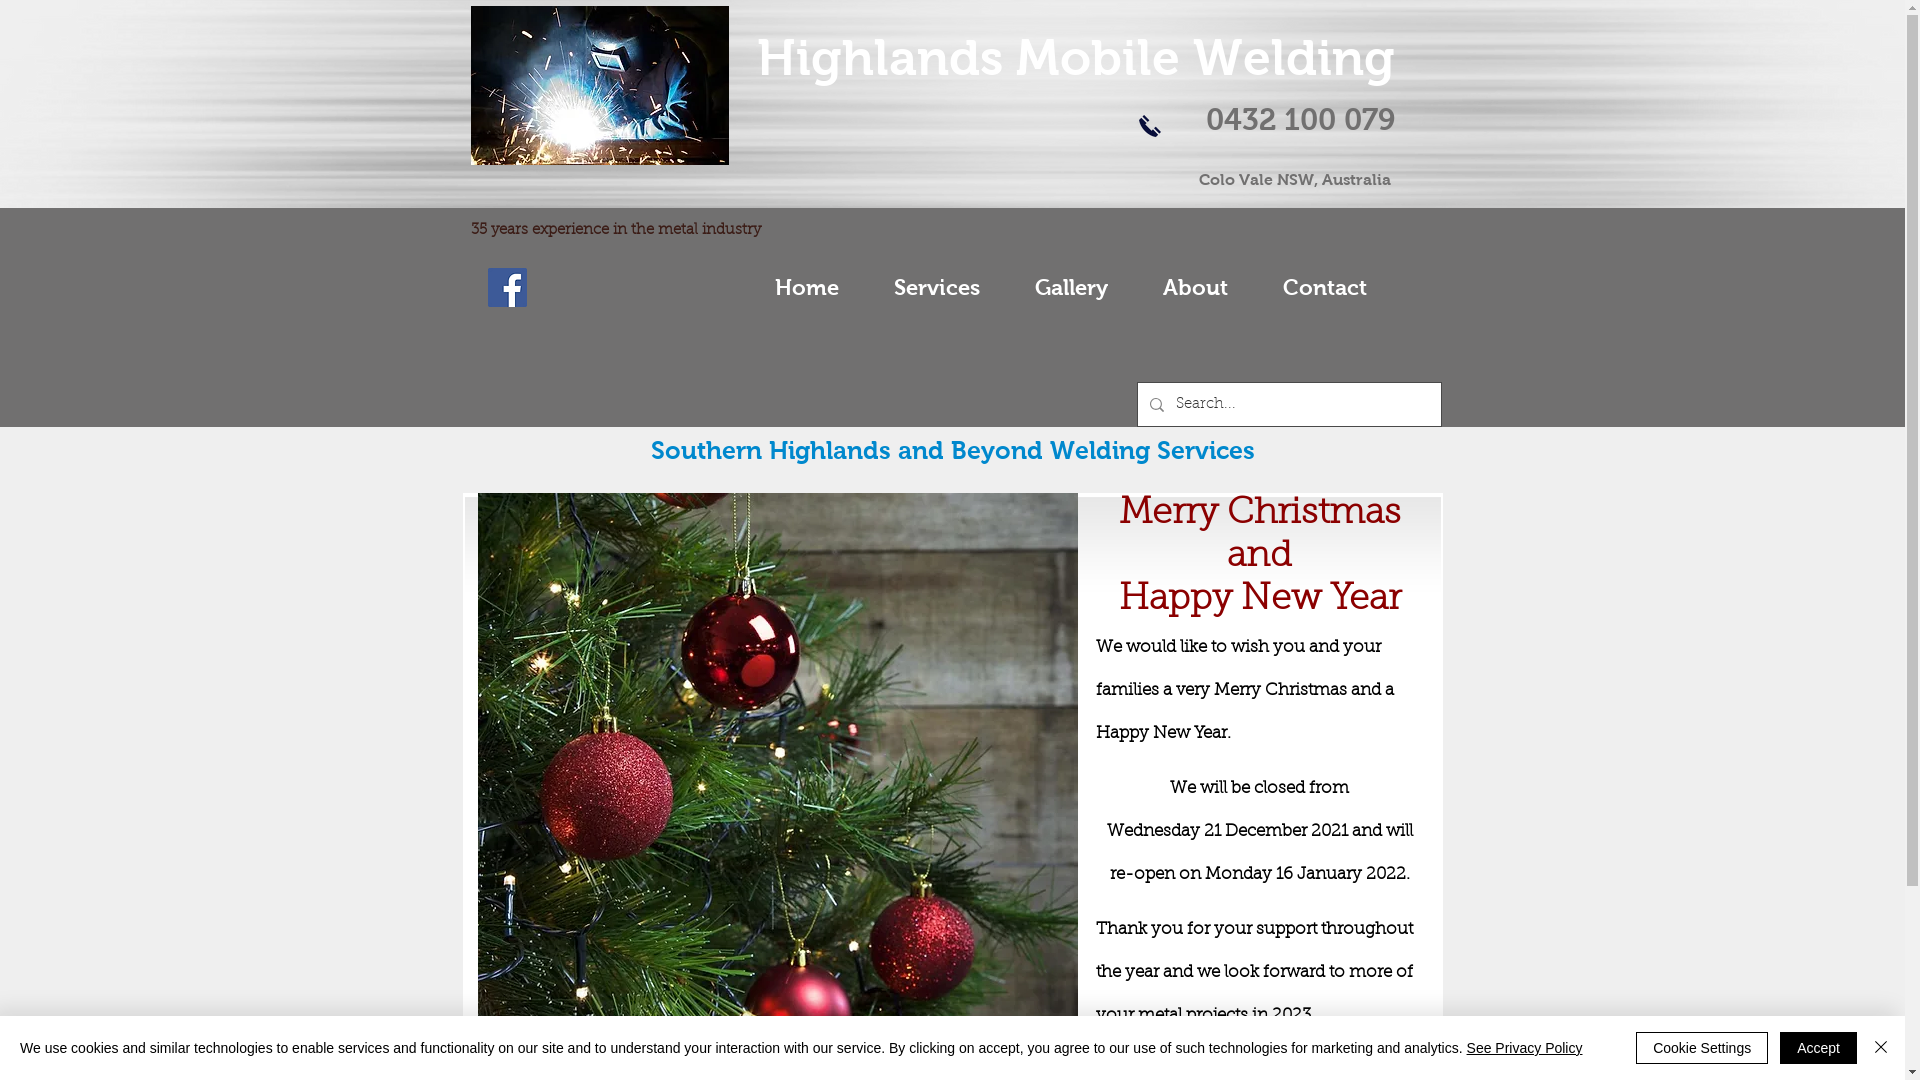 This screenshot has height=1080, width=1920. Describe the element at coordinates (1196, 288) in the screenshot. I see `About` at that location.